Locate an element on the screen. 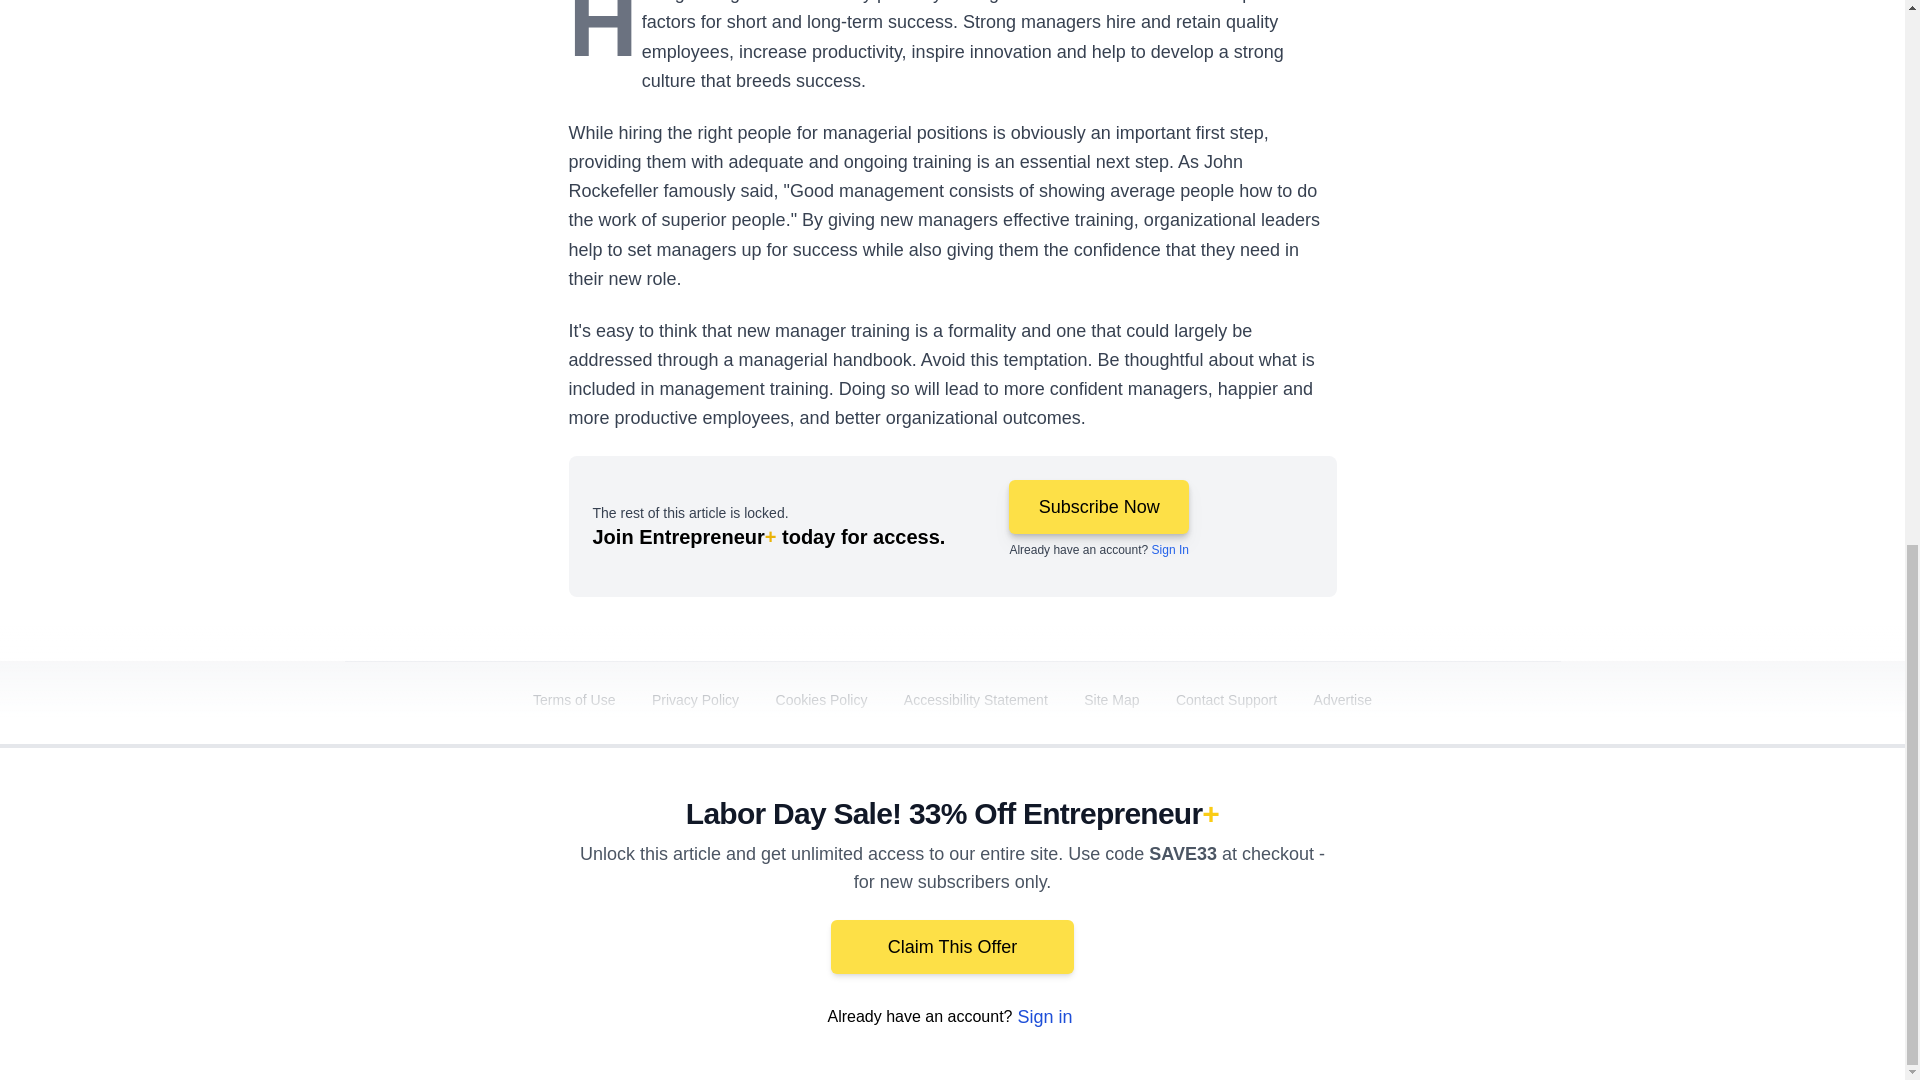 The width and height of the screenshot is (1920, 1080). facebook is located at coordinates (1143, 912).